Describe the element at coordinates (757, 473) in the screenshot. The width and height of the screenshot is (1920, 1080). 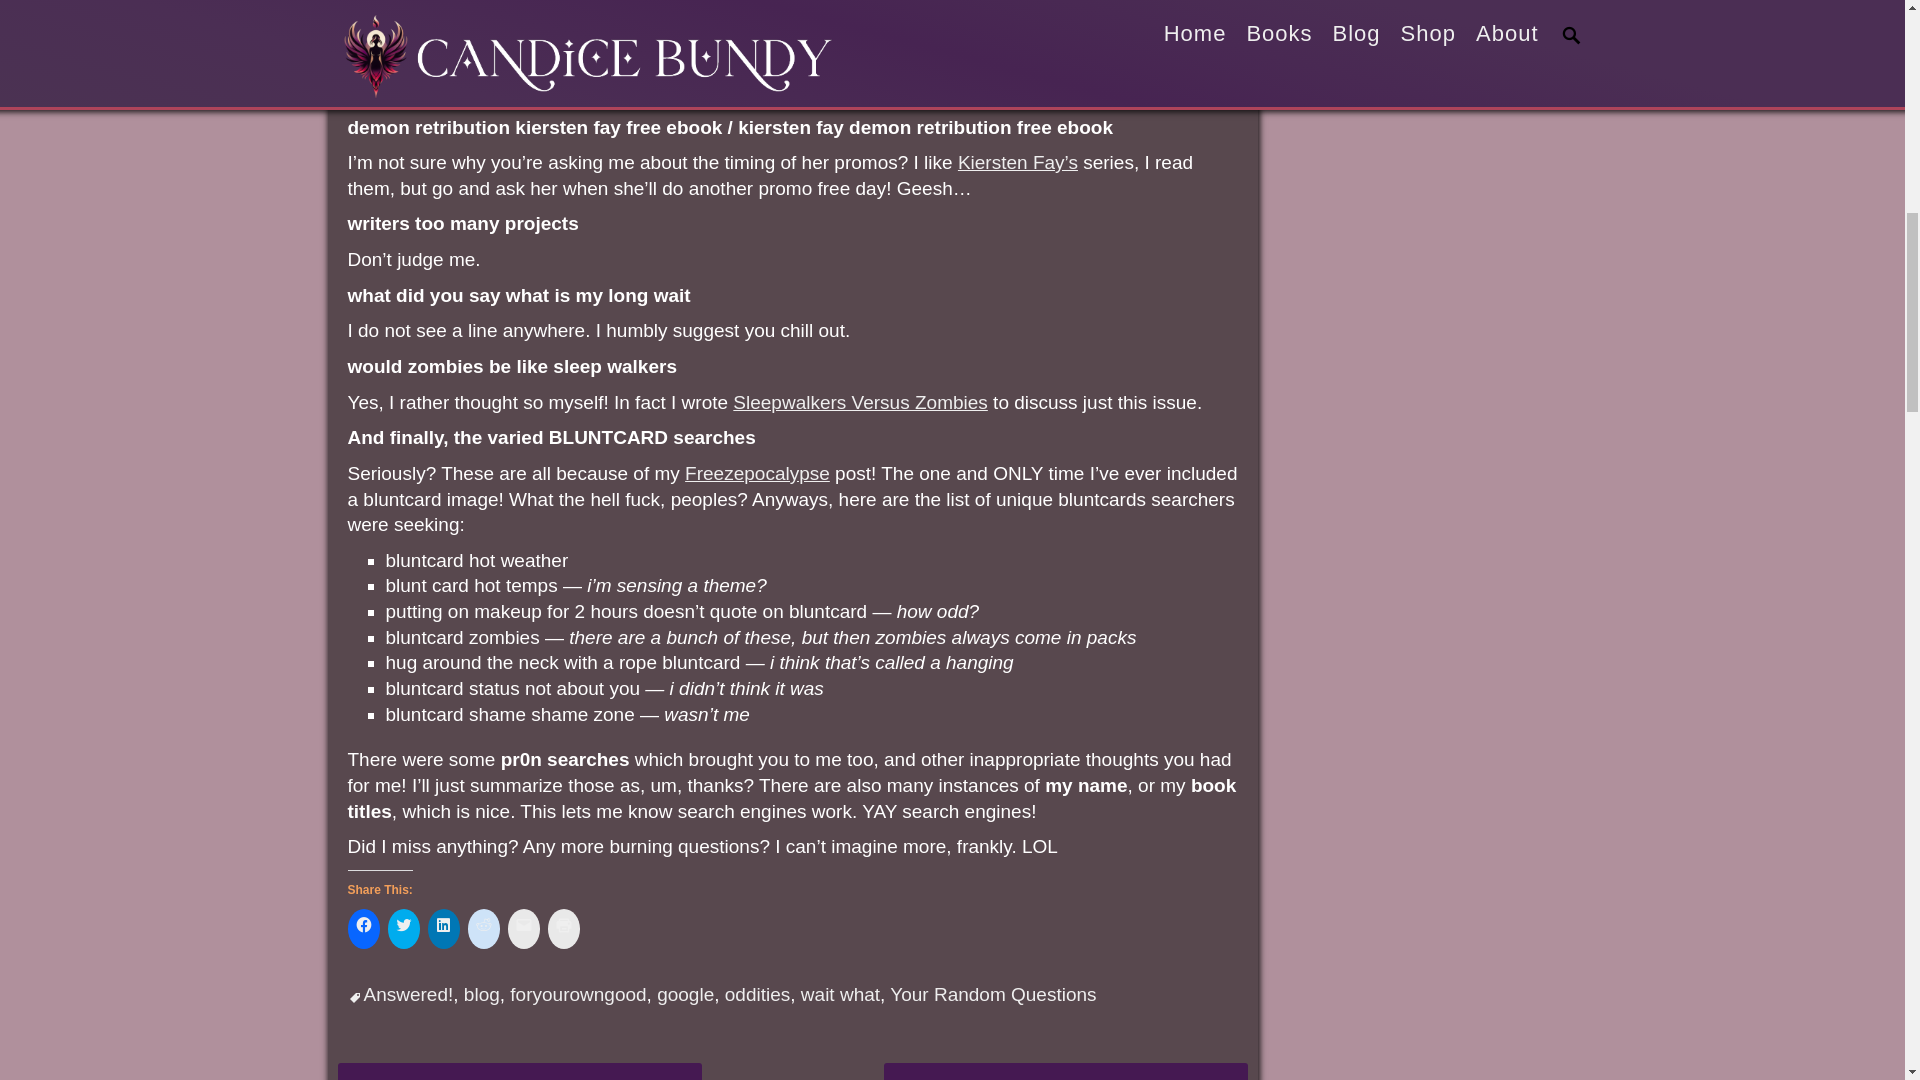
I see `Freezepocalypse` at that location.